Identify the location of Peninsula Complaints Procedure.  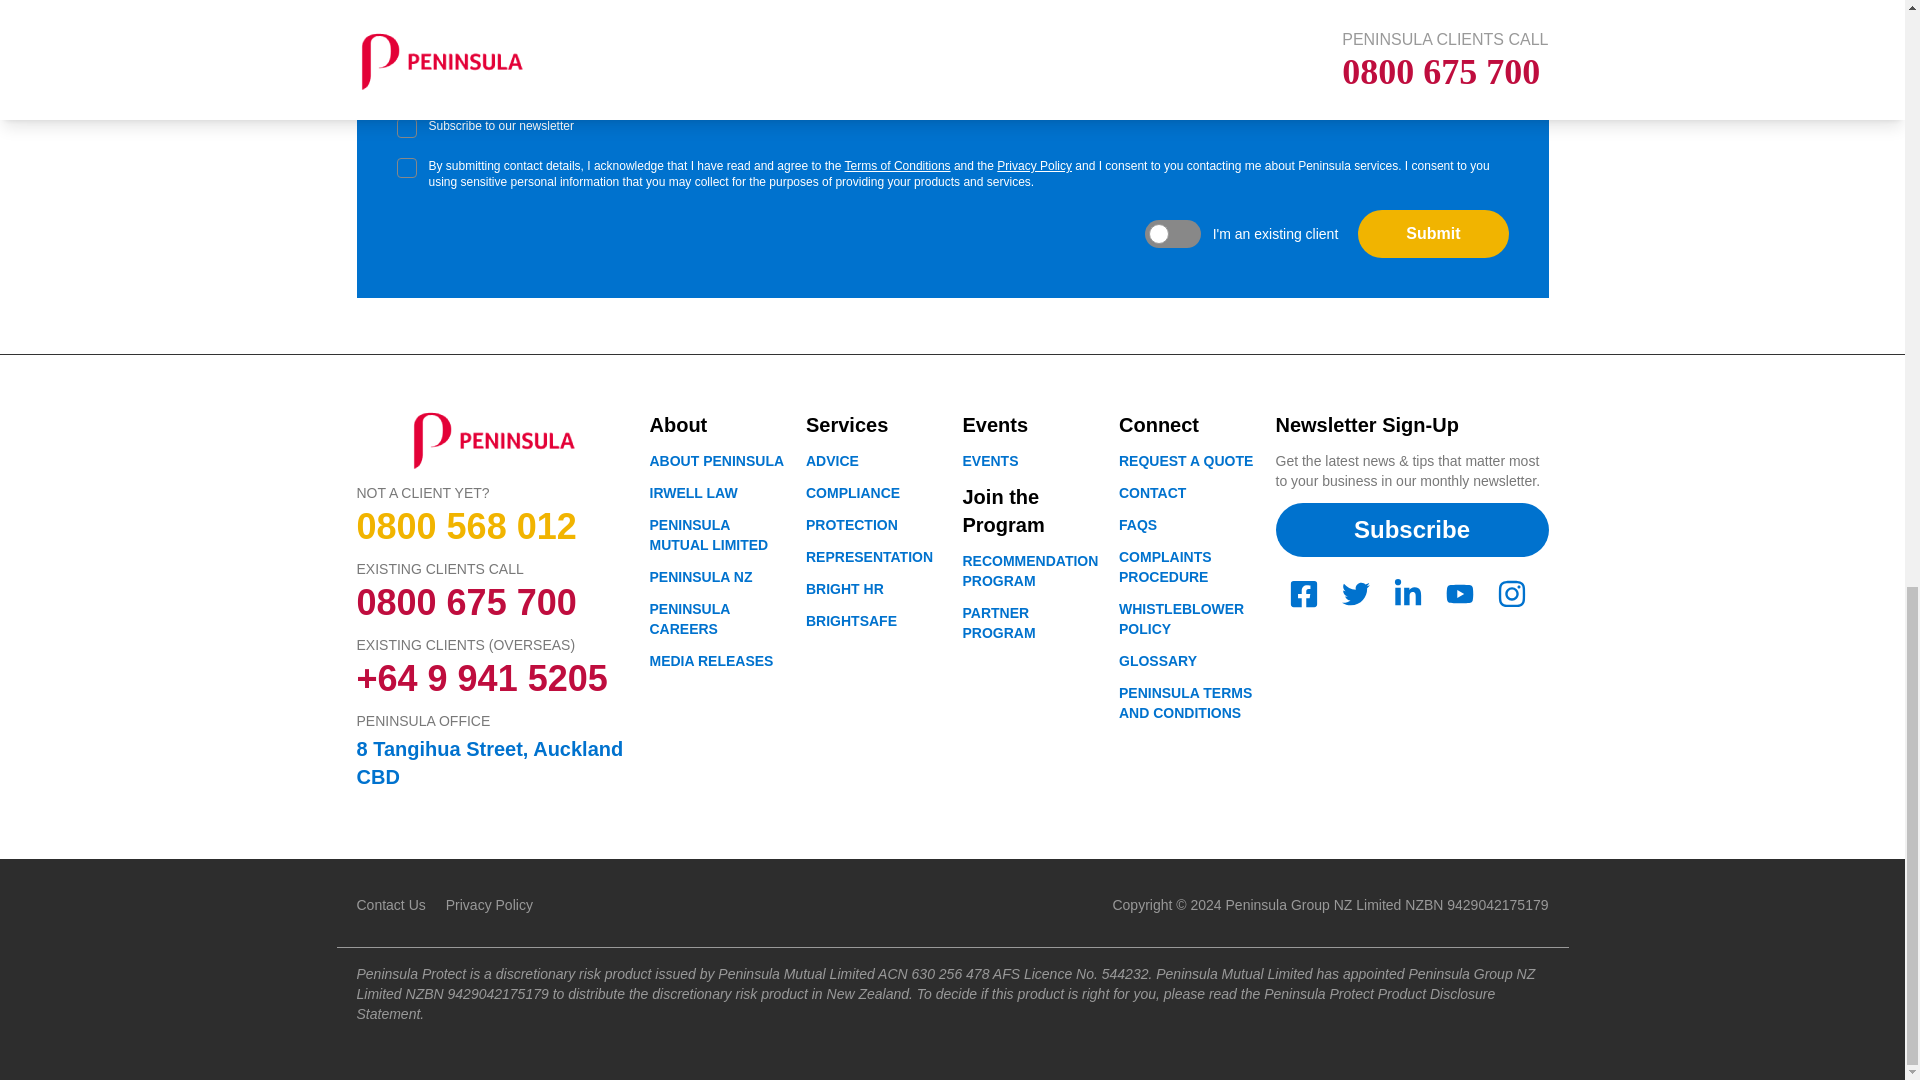
(1165, 566).